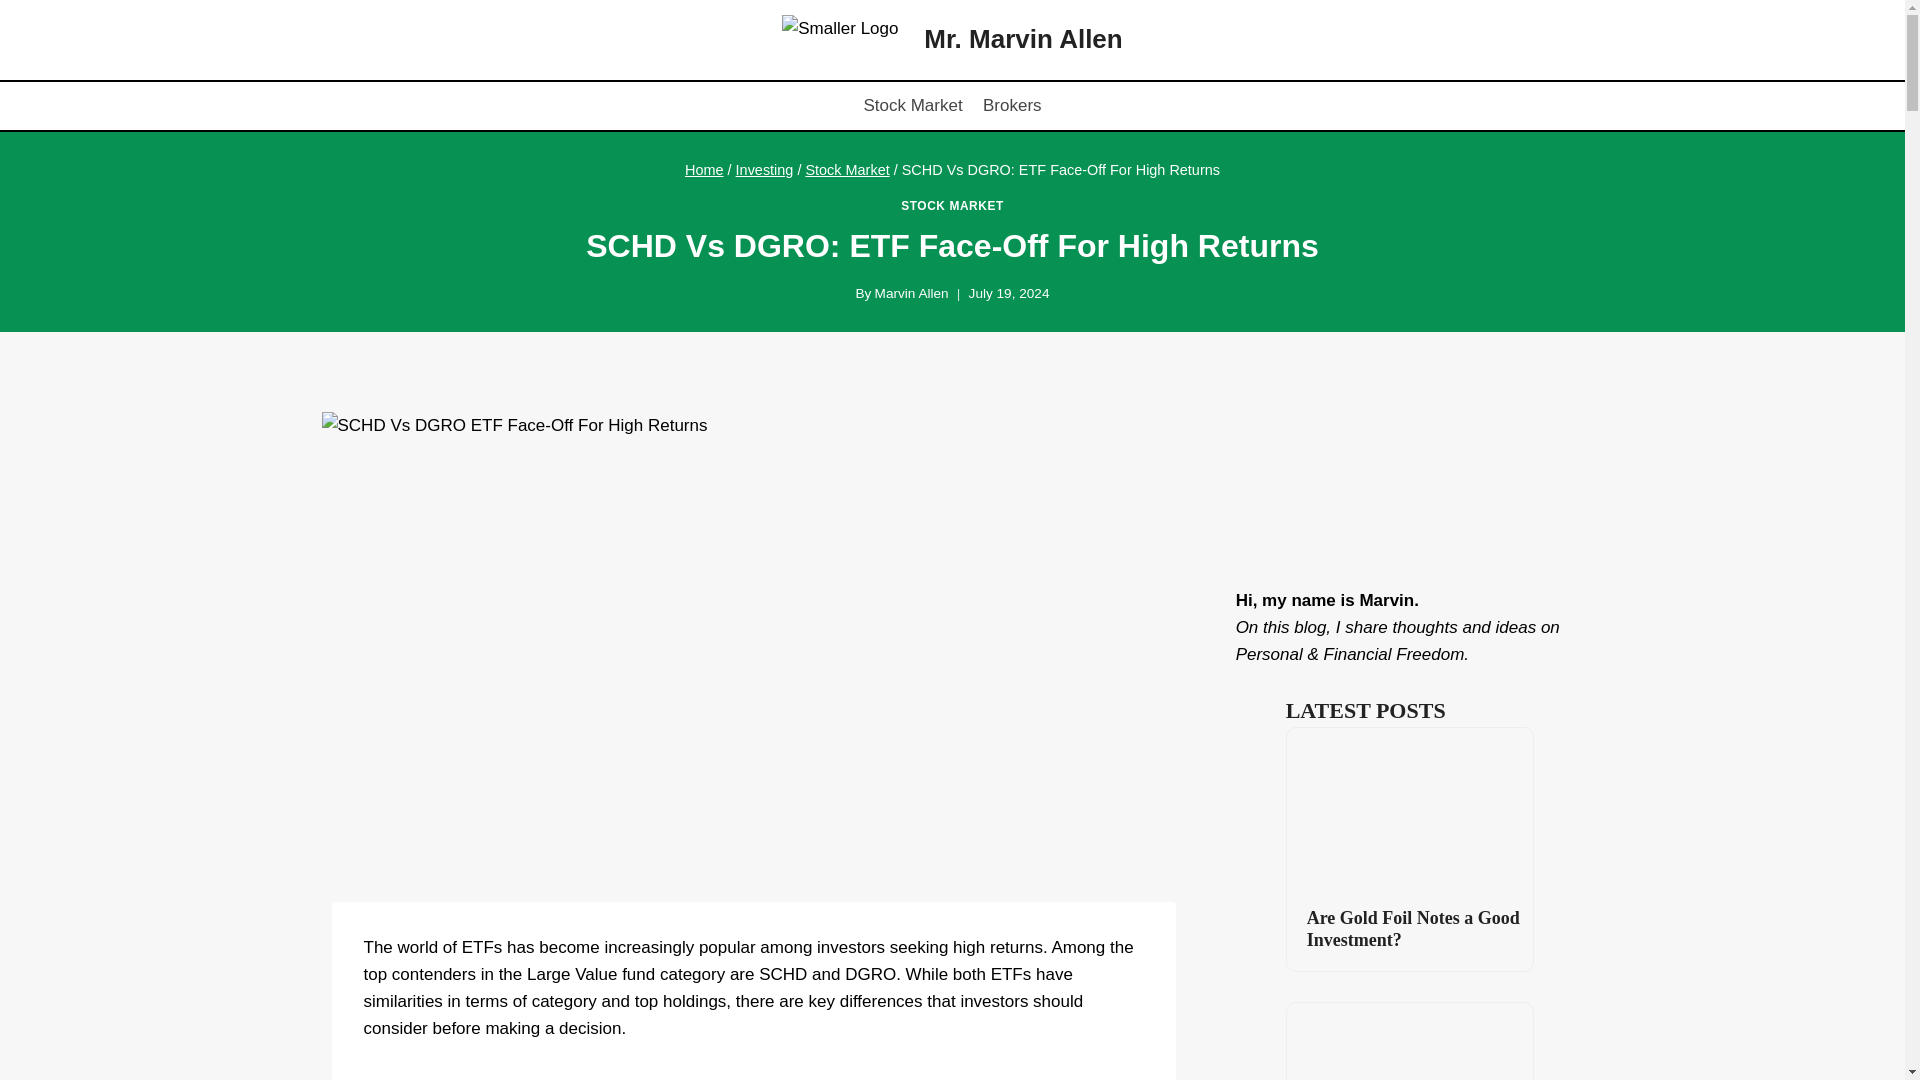 This screenshot has height=1080, width=1920. What do you see at coordinates (912, 106) in the screenshot?
I see `Stock Market` at bounding box center [912, 106].